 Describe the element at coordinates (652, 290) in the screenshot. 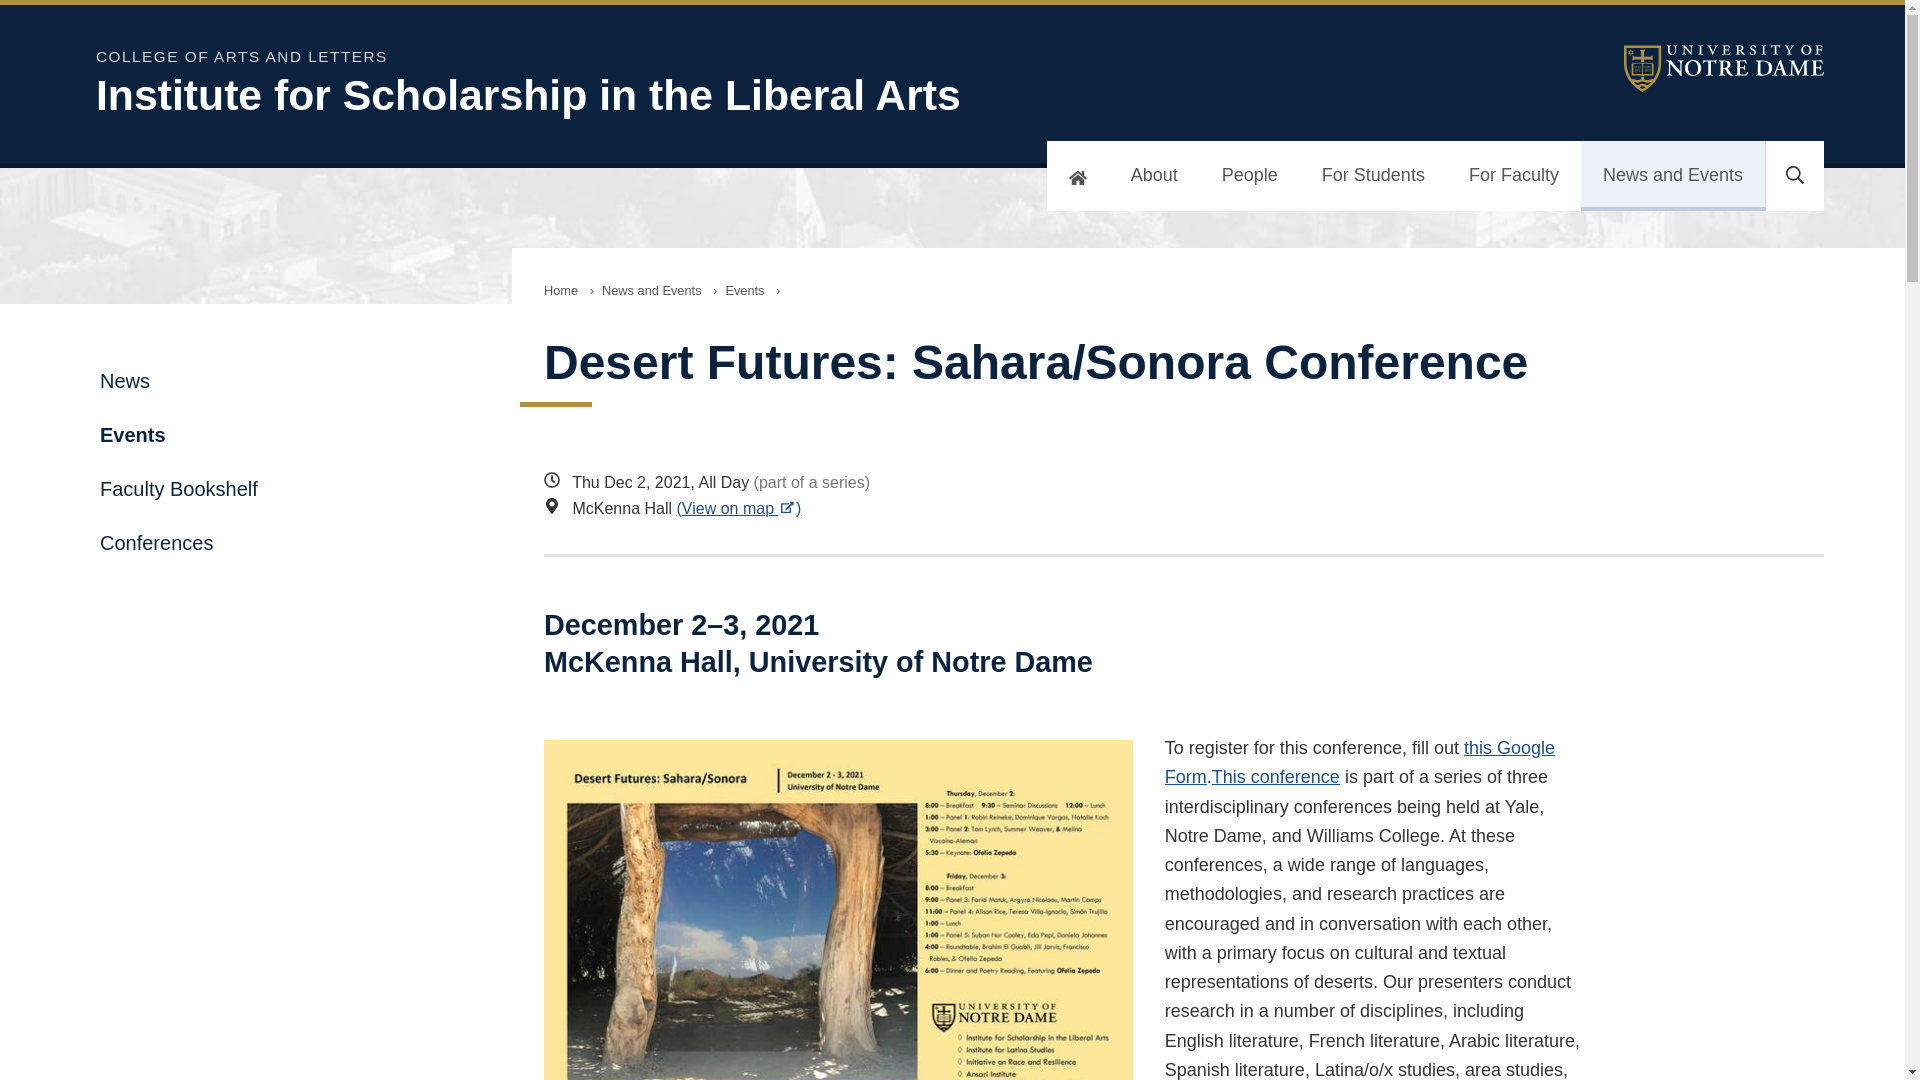

I see `News and Events` at that location.